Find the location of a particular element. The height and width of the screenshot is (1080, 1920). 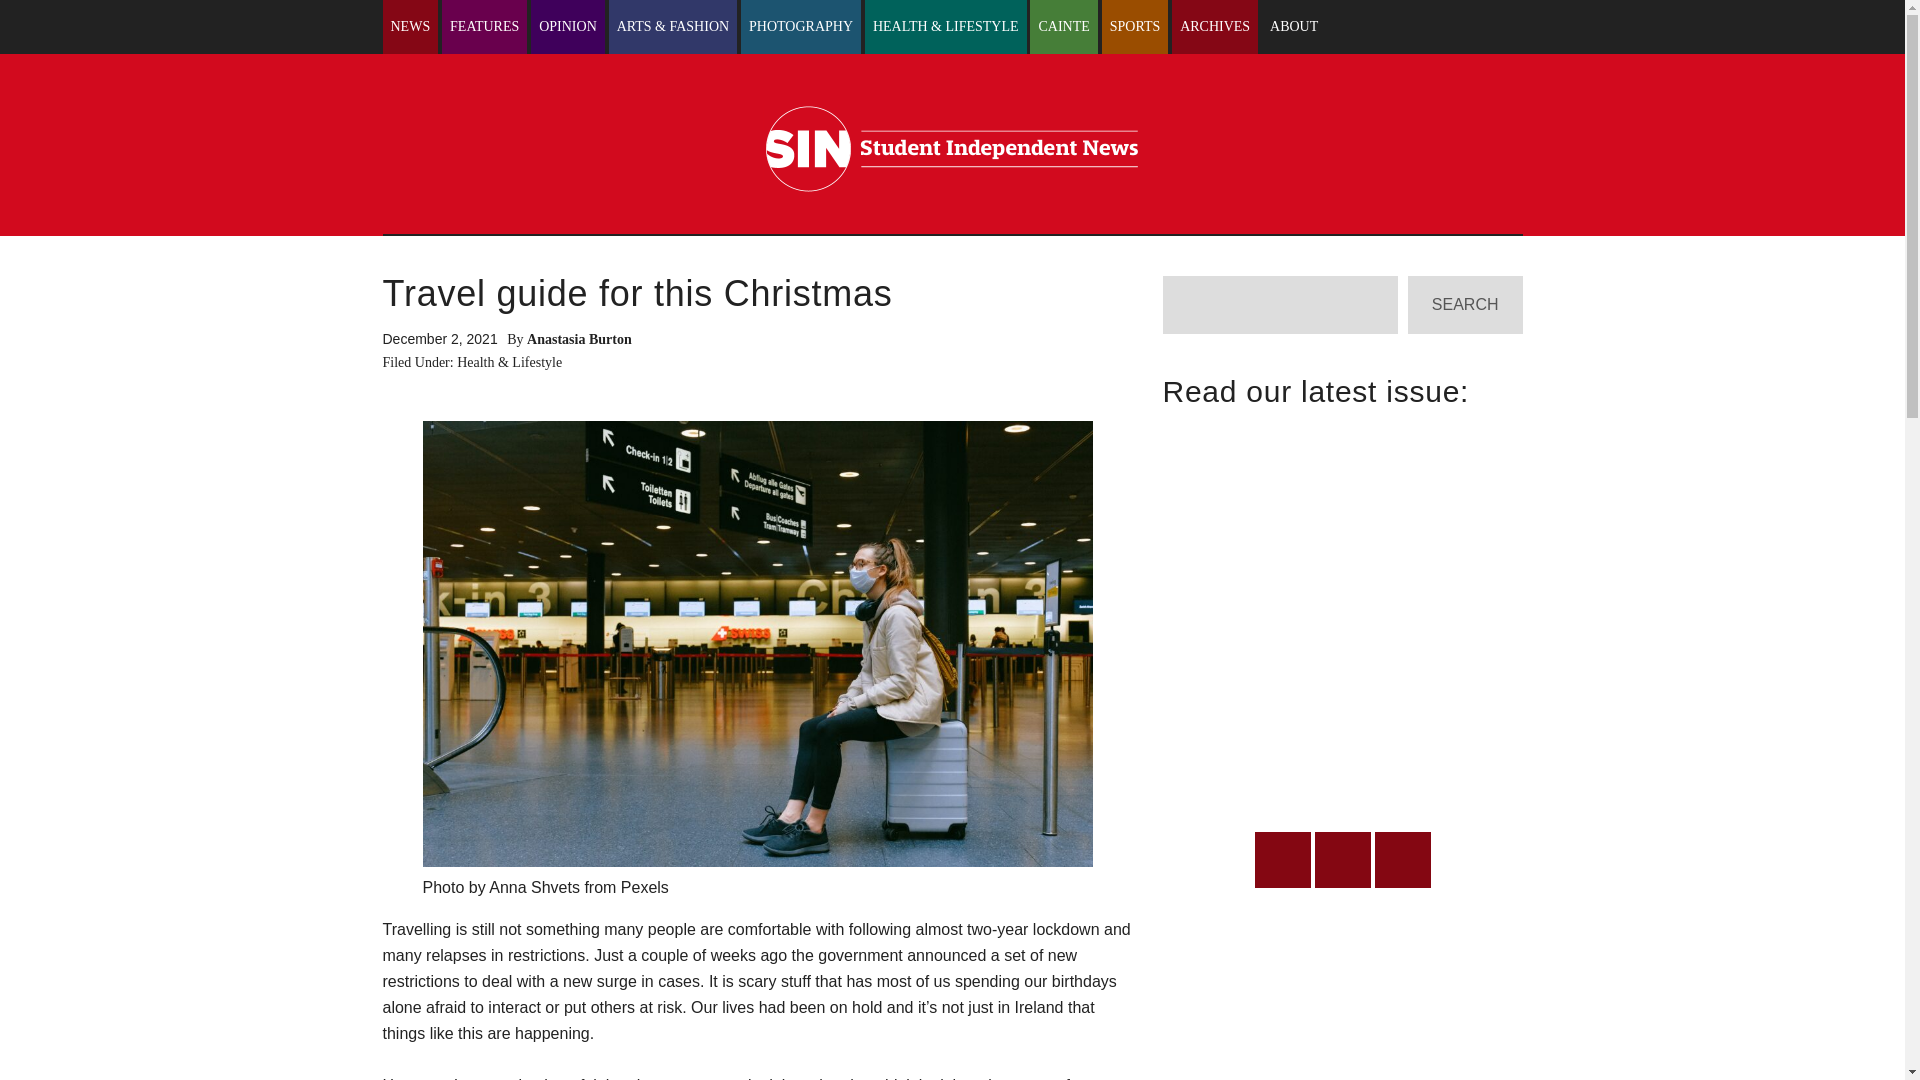

CAINTE is located at coordinates (1062, 27).